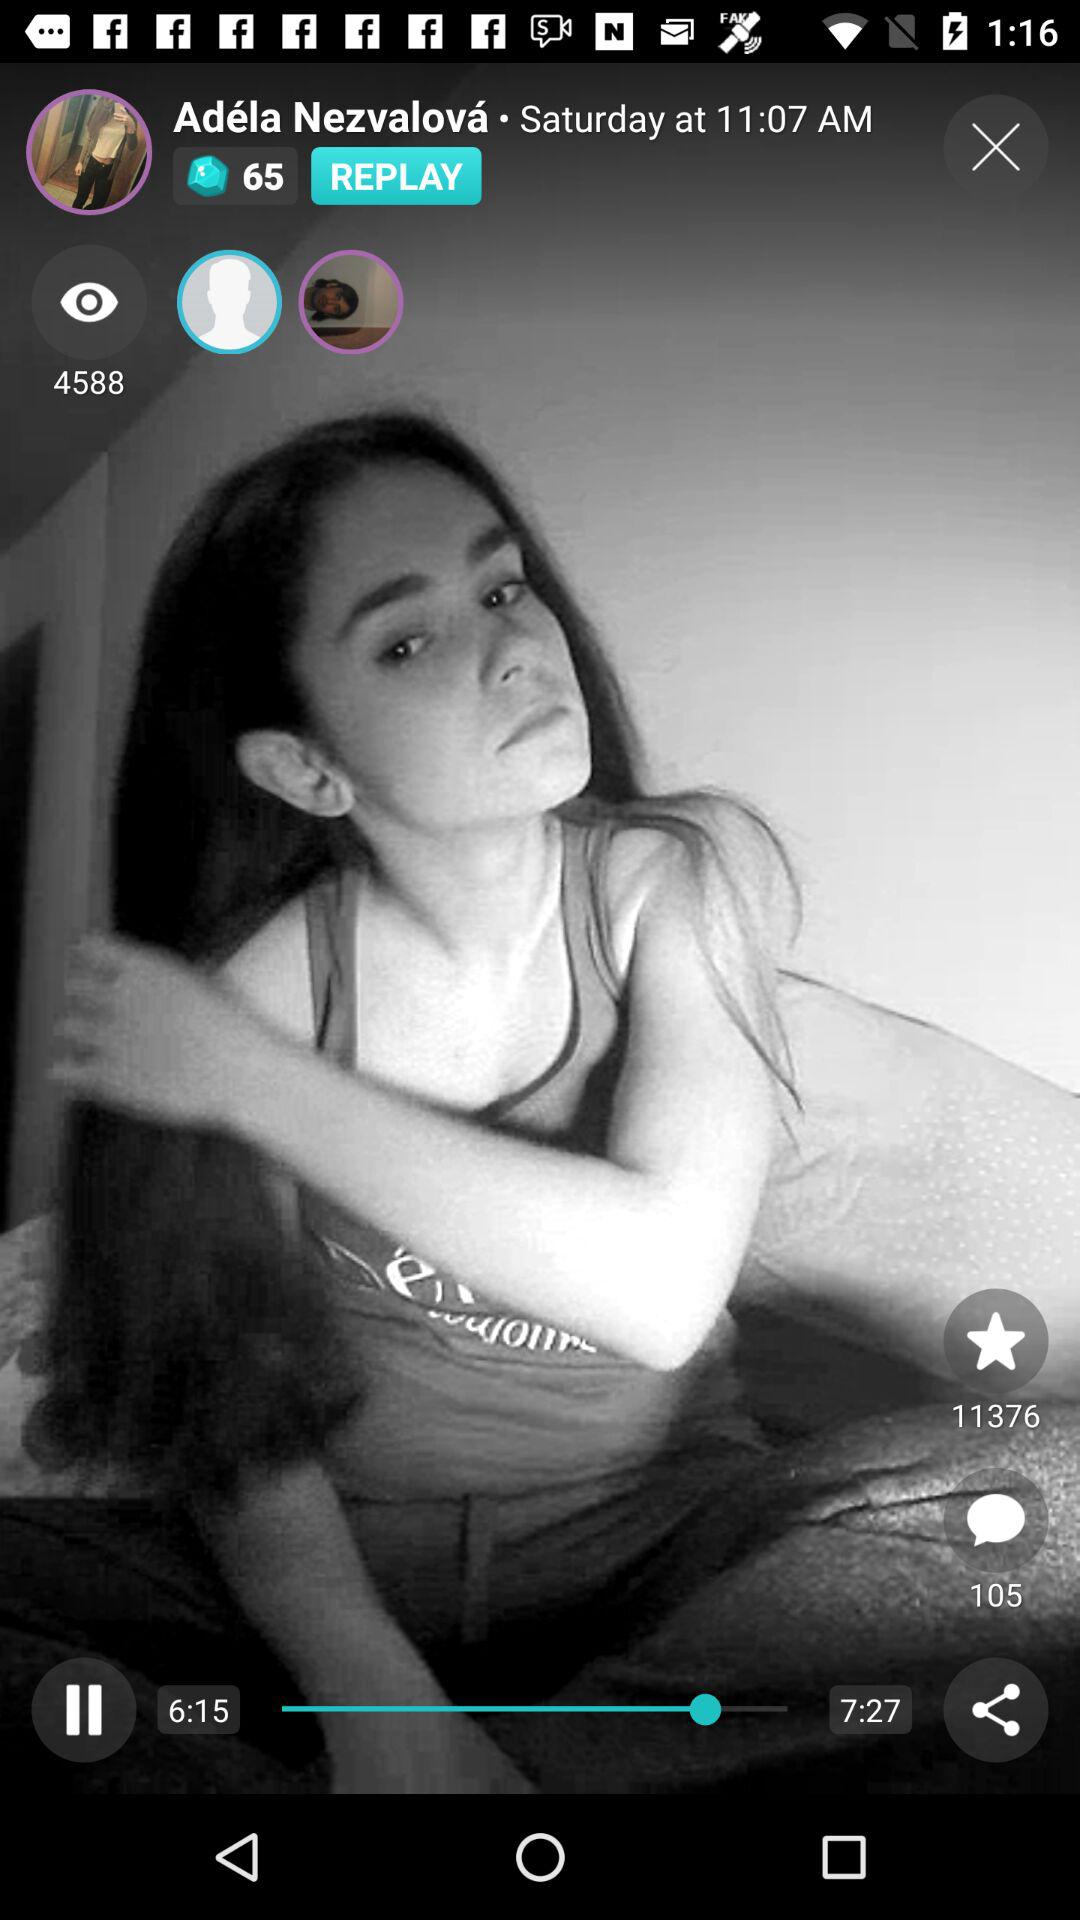  Describe the element at coordinates (996, 146) in the screenshot. I see `close window` at that location.